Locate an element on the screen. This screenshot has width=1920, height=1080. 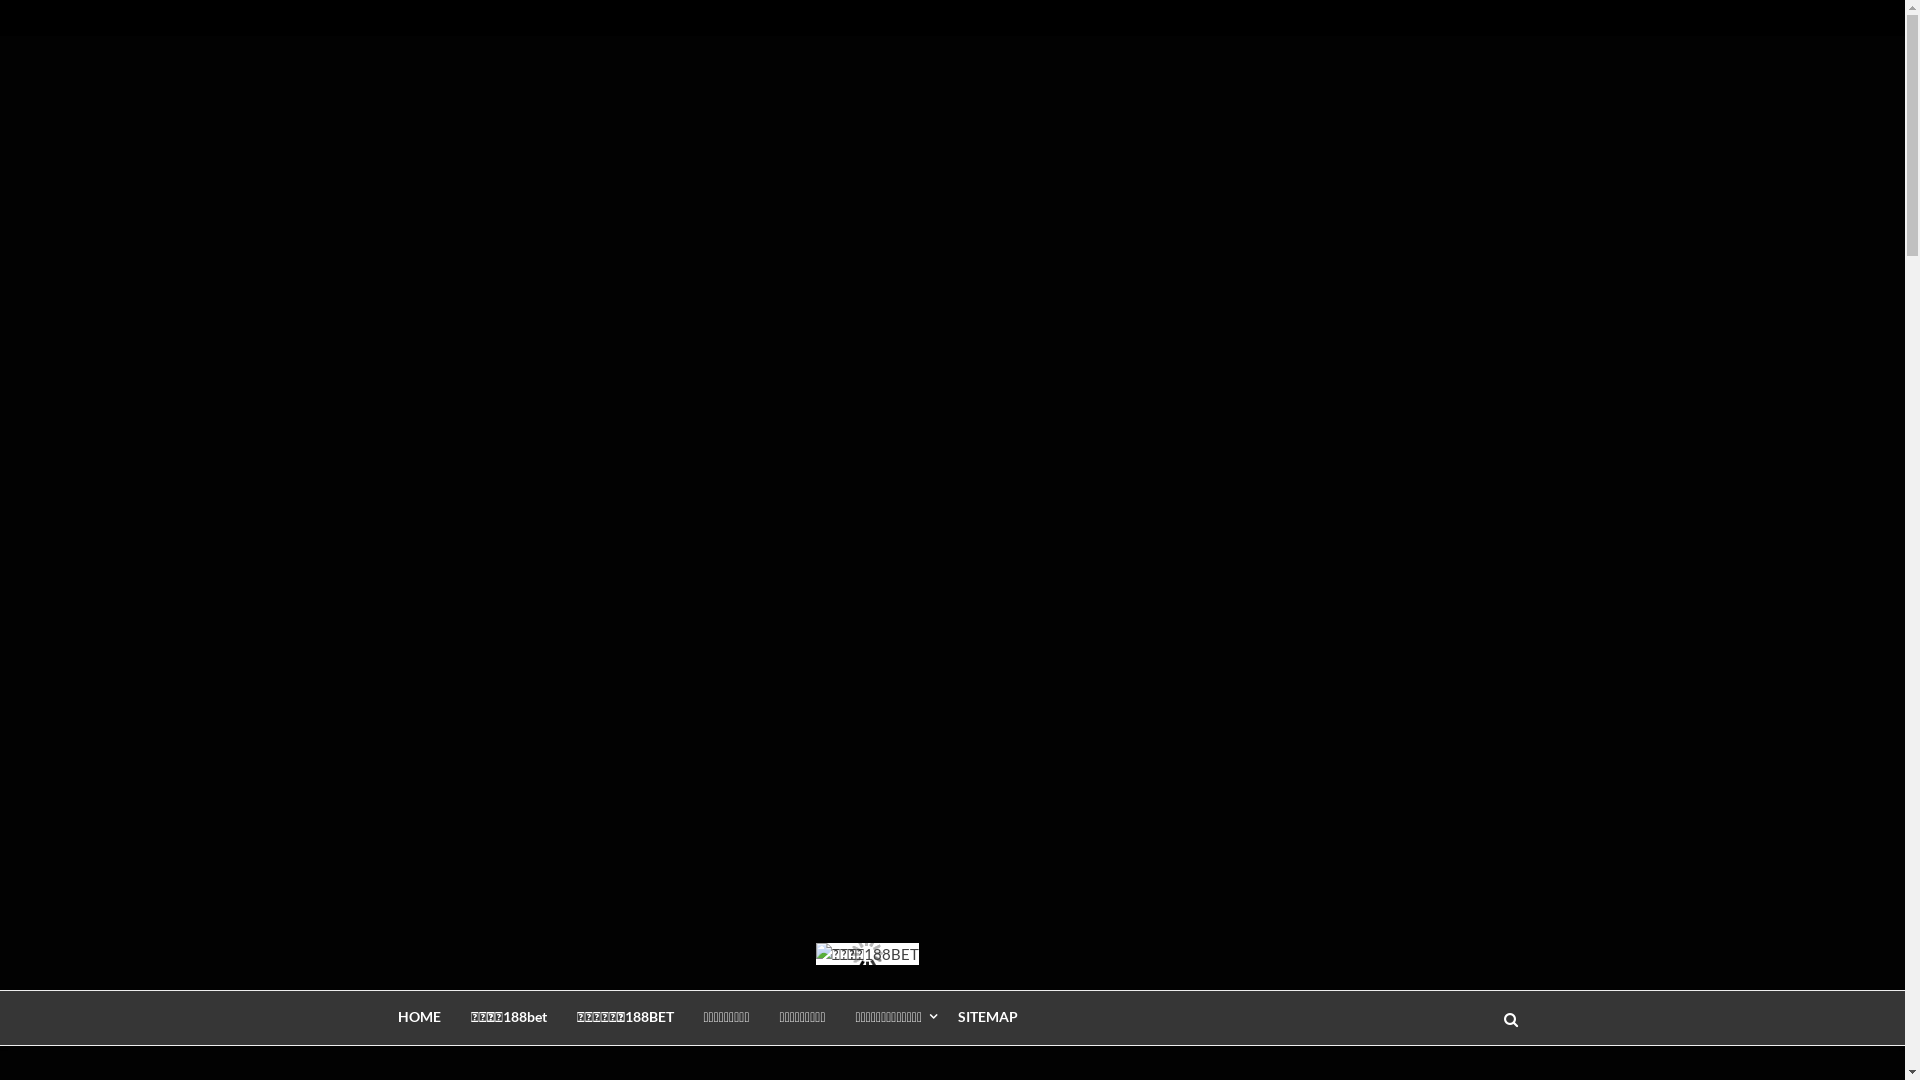
HOME is located at coordinates (418, 1016).